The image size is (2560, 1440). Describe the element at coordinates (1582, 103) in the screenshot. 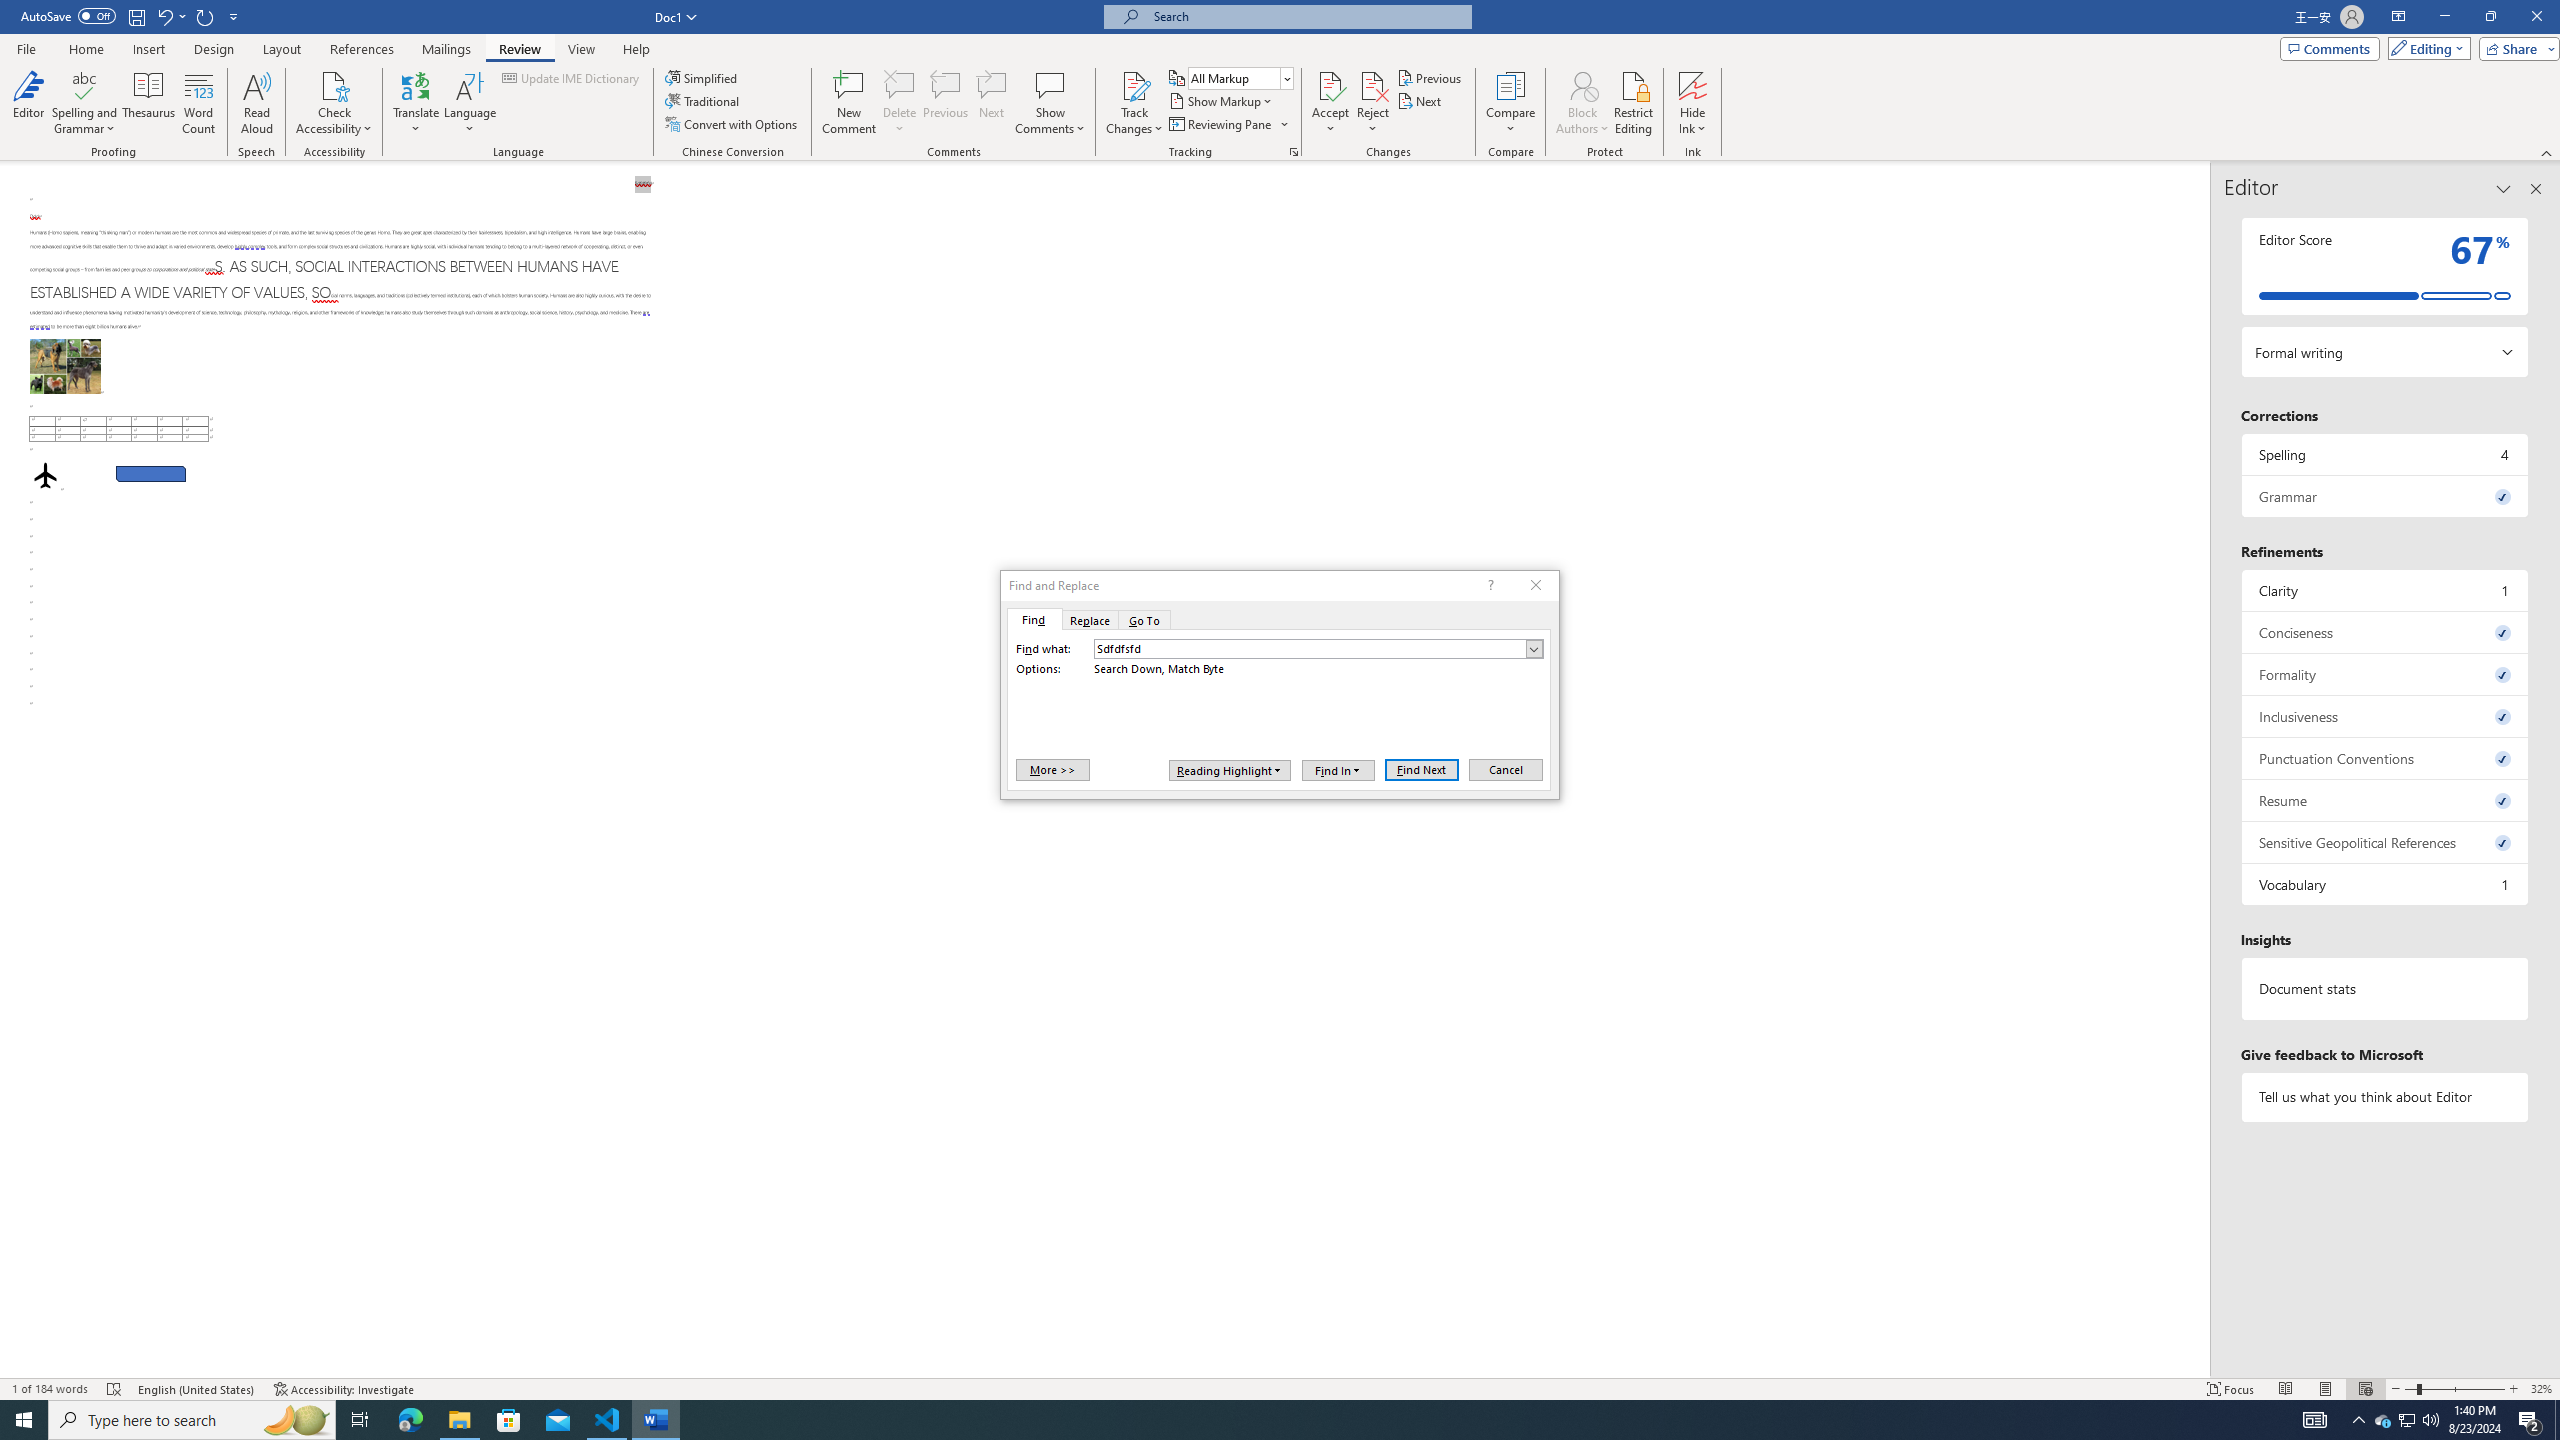

I see `Block Authors` at that location.